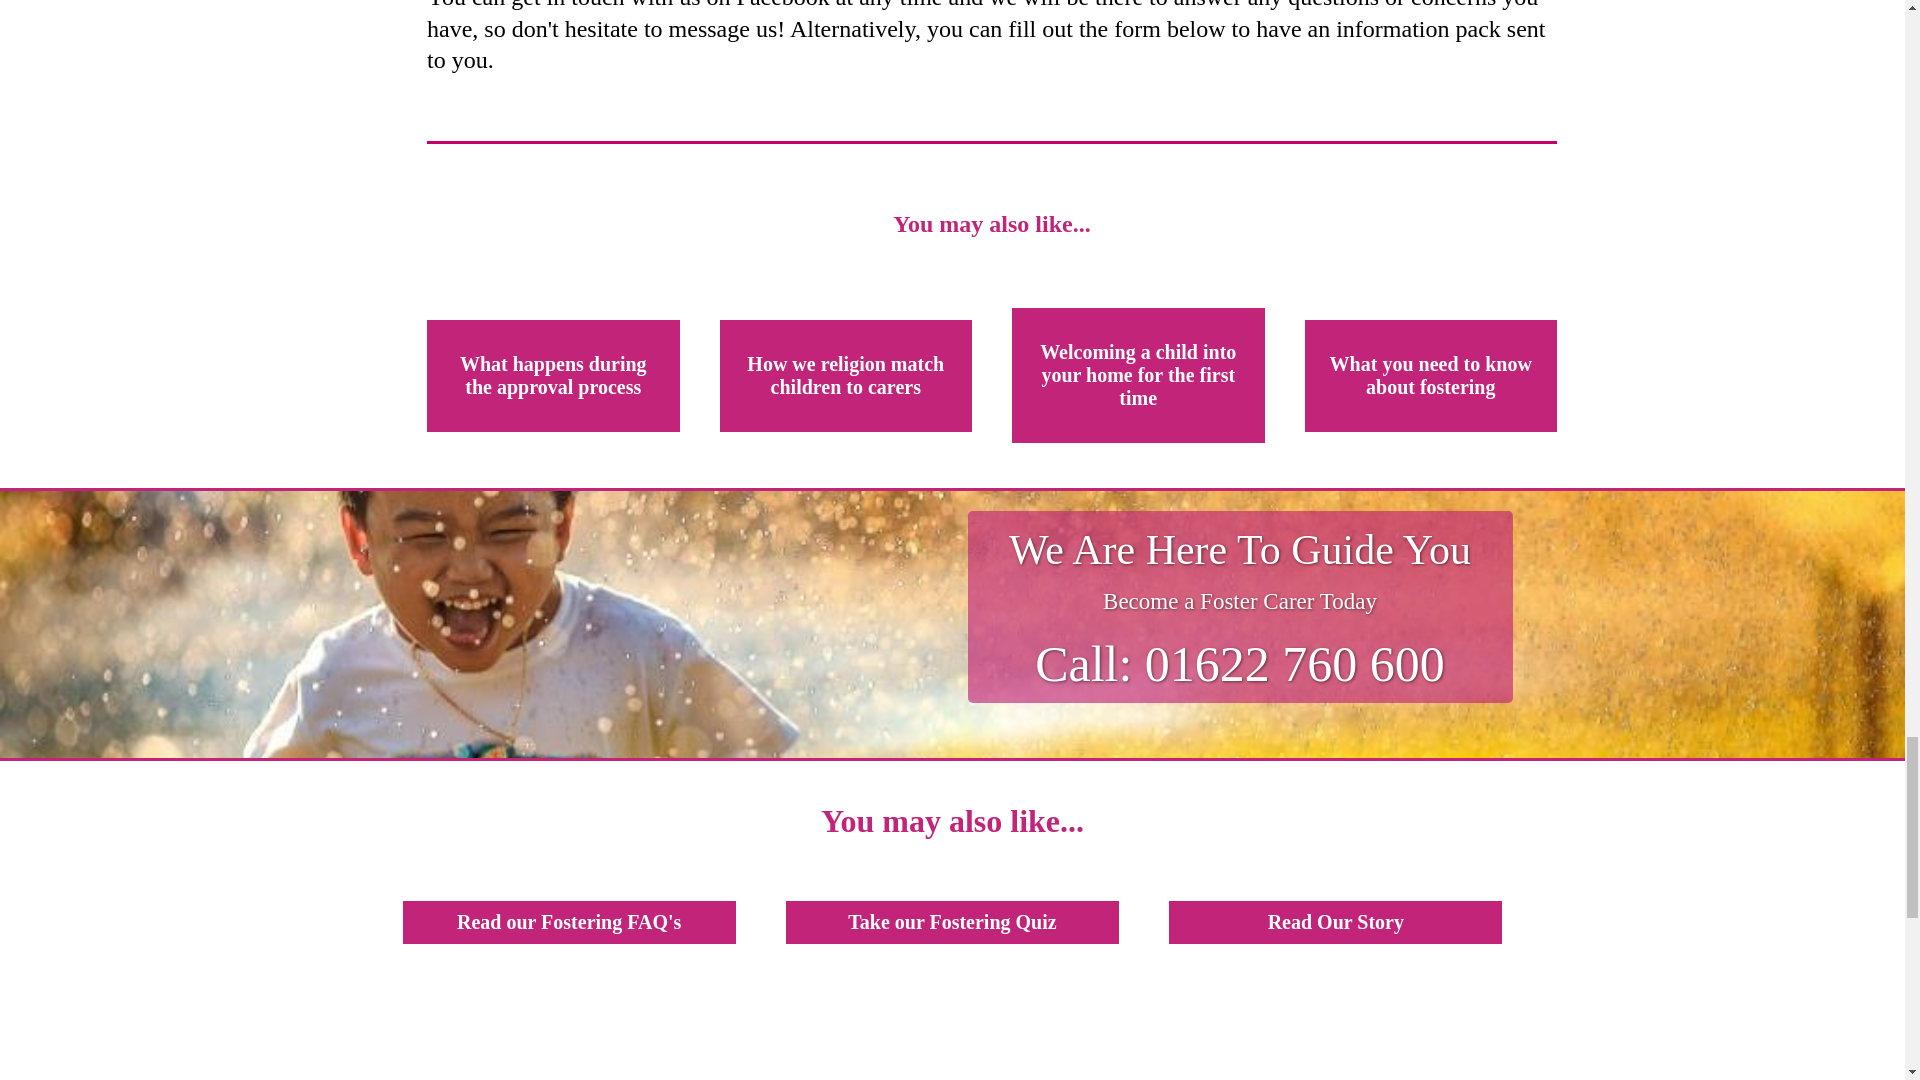  I want to click on Take our Fostering Quiz, so click(952, 922).